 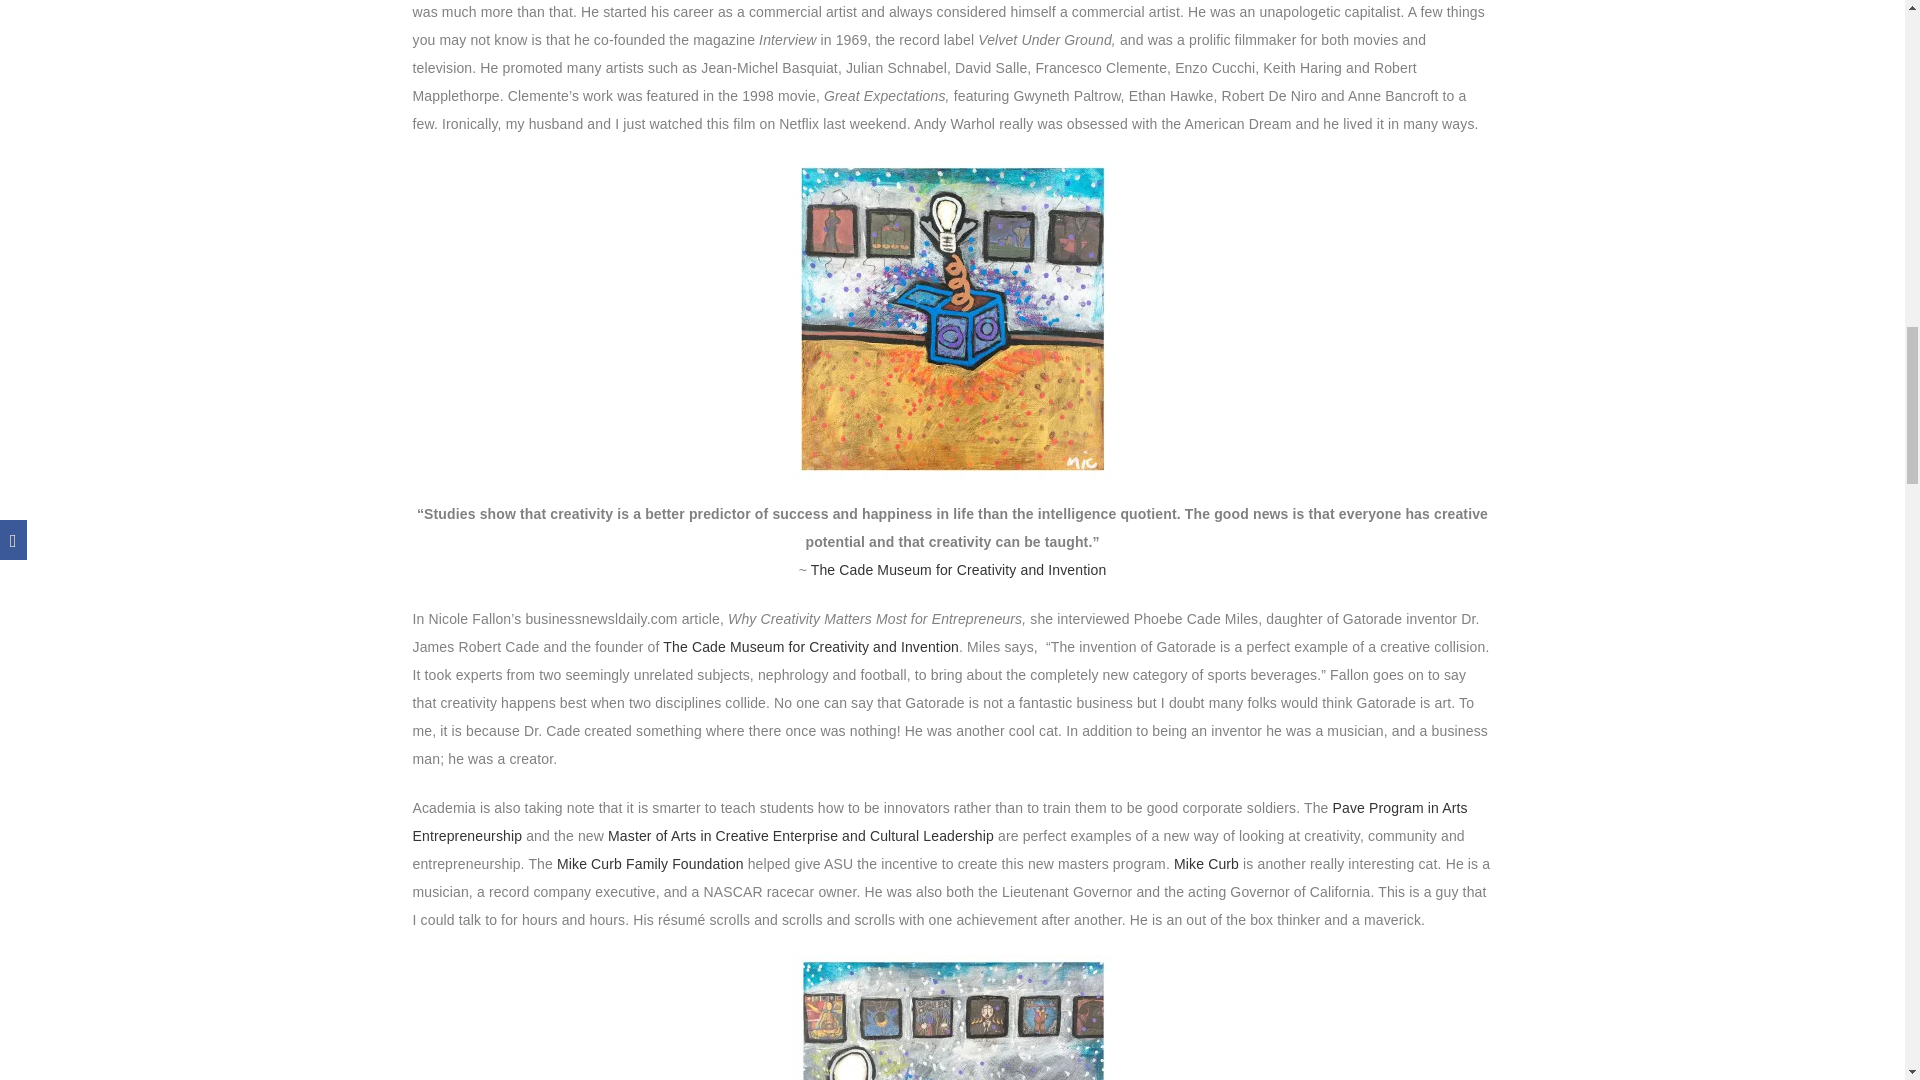 What do you see at coordinates (810, 646) in the screenshot?
I see `The Cade Museum for Creativity and Invention` at bounding box center [810, 646].